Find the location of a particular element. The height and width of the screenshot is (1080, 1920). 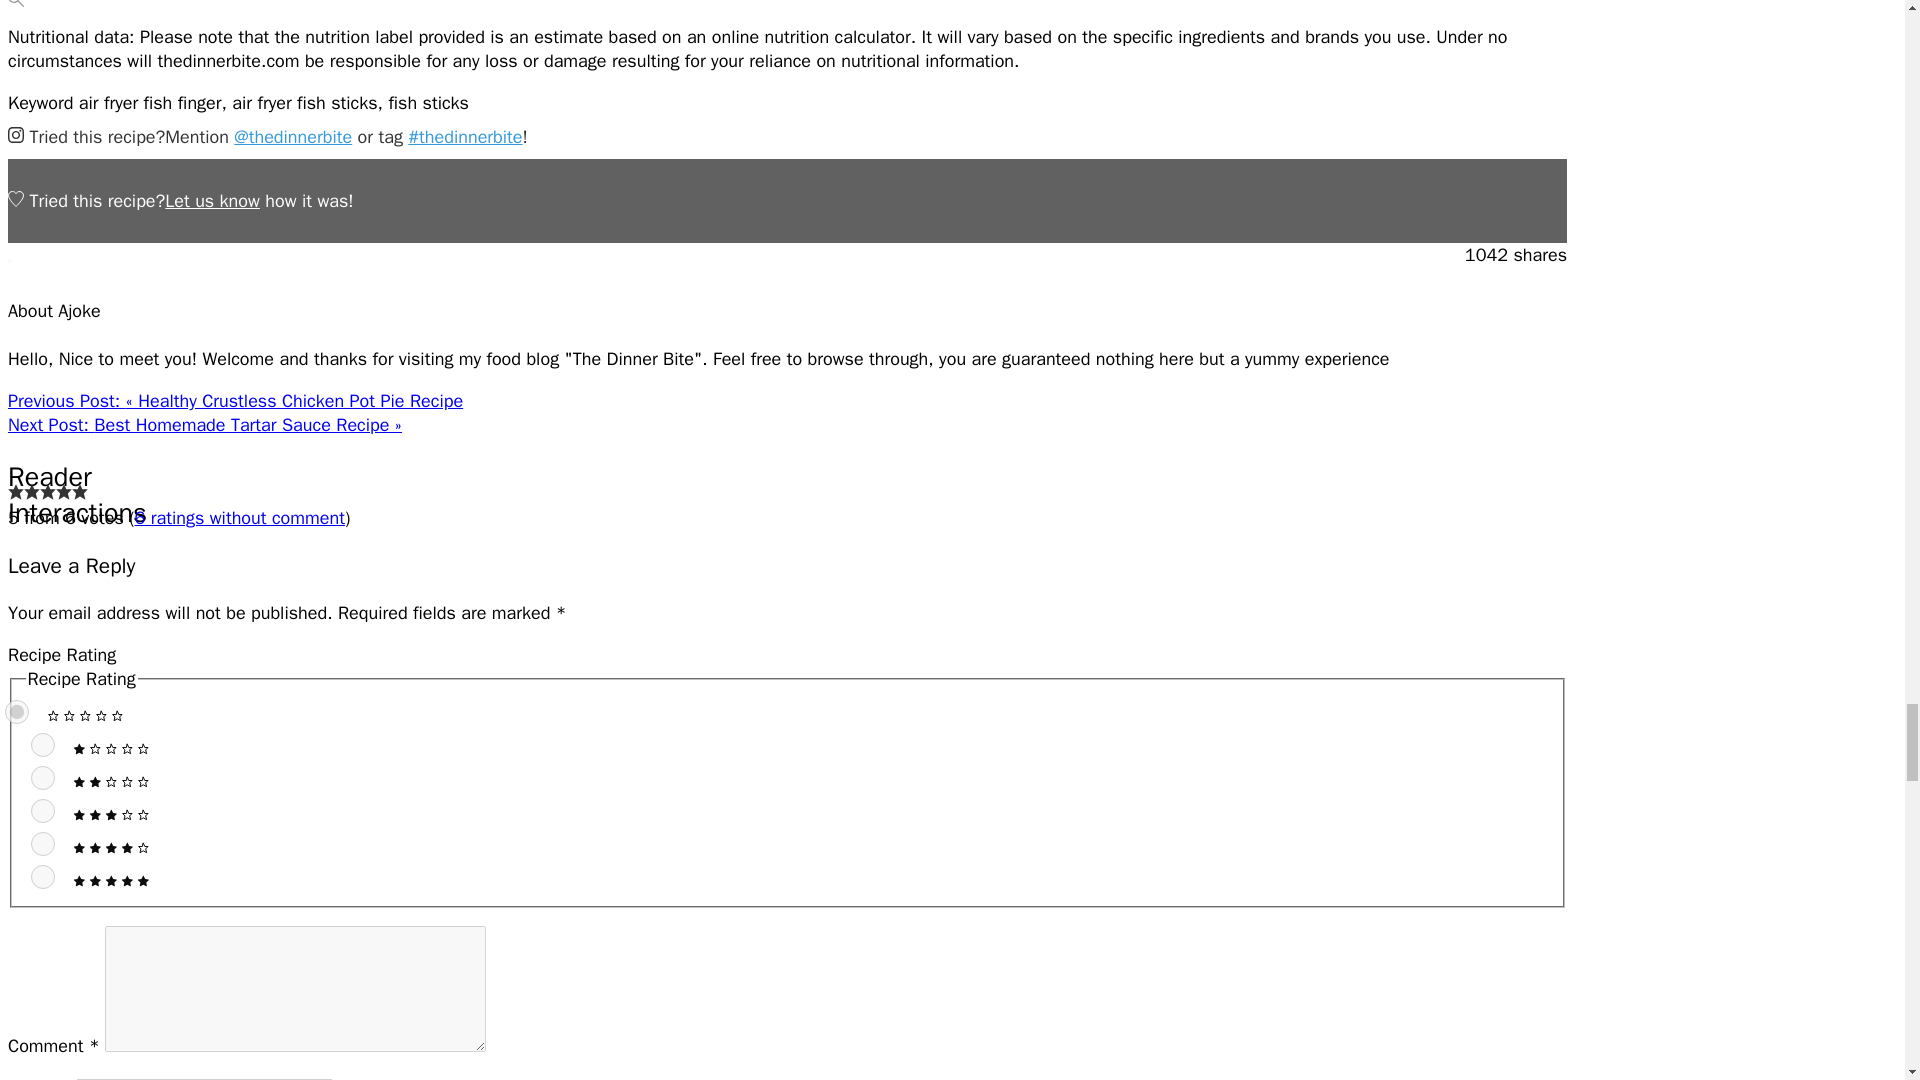

1 is located at coordinates (42, 745).